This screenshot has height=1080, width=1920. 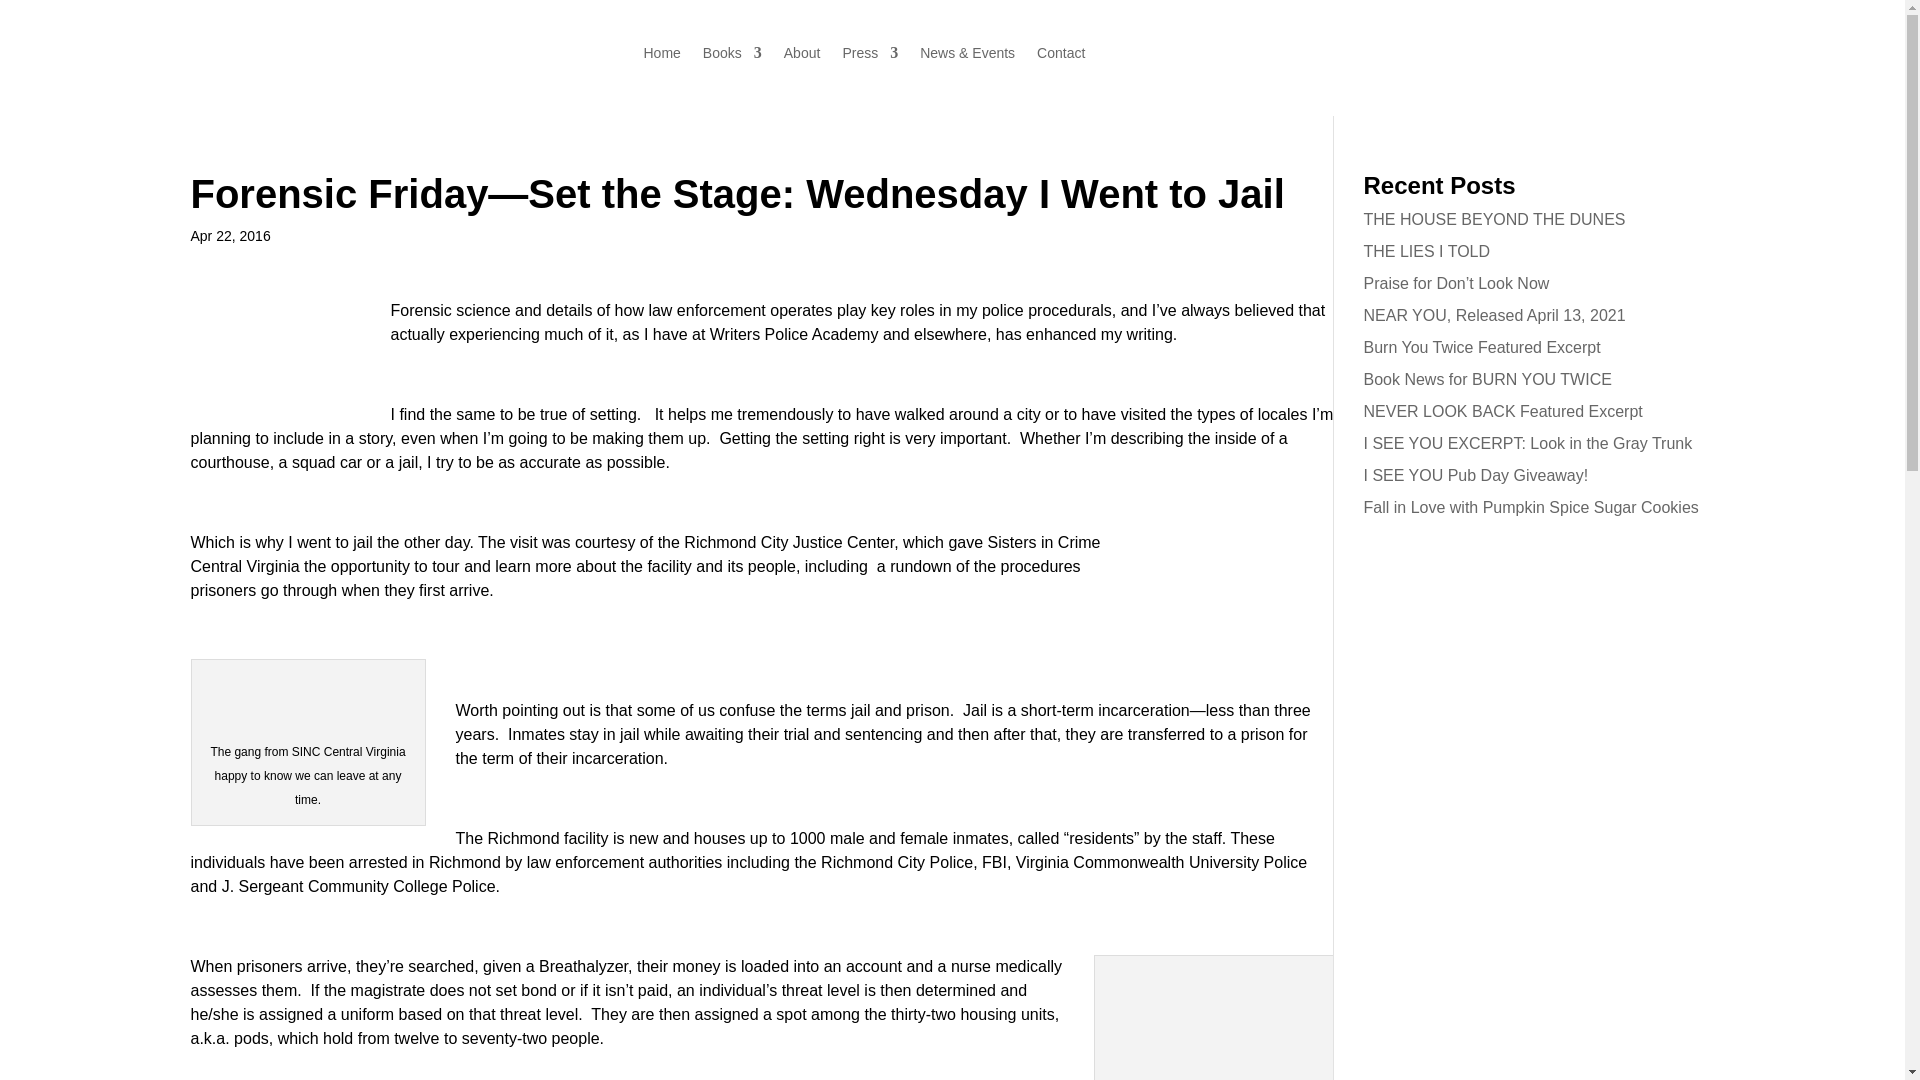 What do you see at coordinates (588, 54) in the screenshot?
I see `Follow on Facebook` at bounding box center [588, 54].